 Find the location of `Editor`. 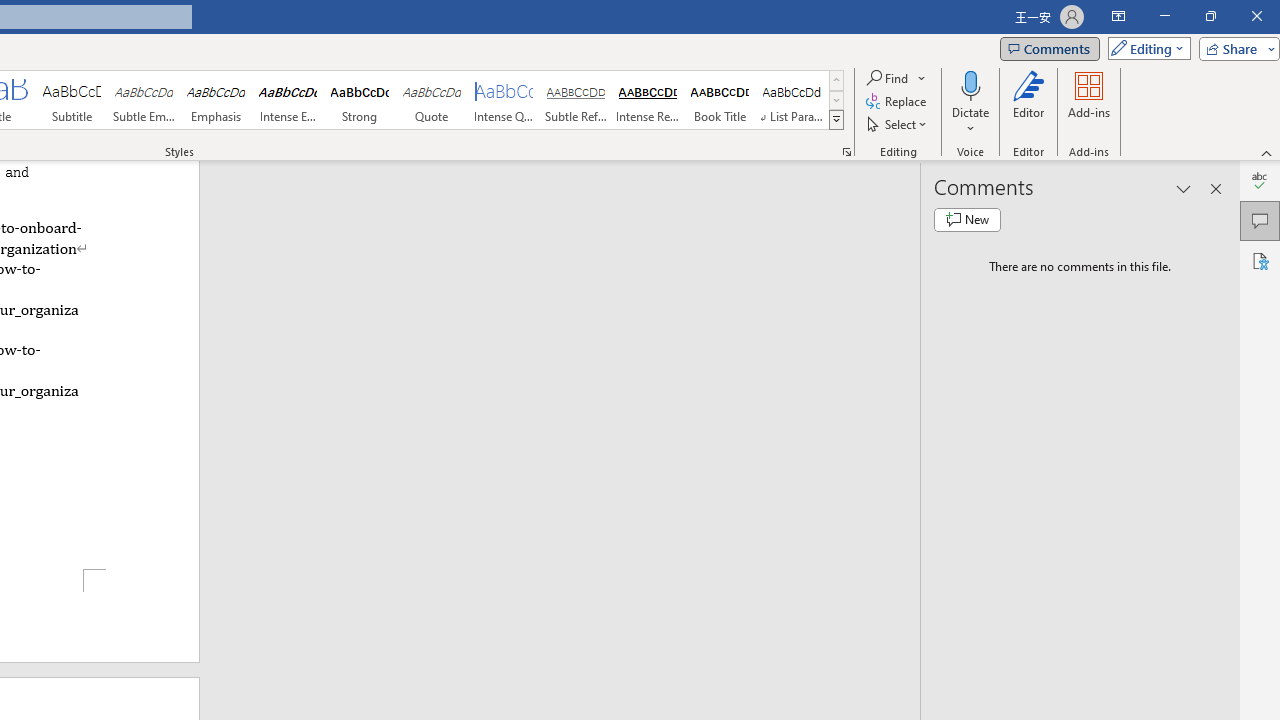

Editor is located at coordinates (1028, 102).